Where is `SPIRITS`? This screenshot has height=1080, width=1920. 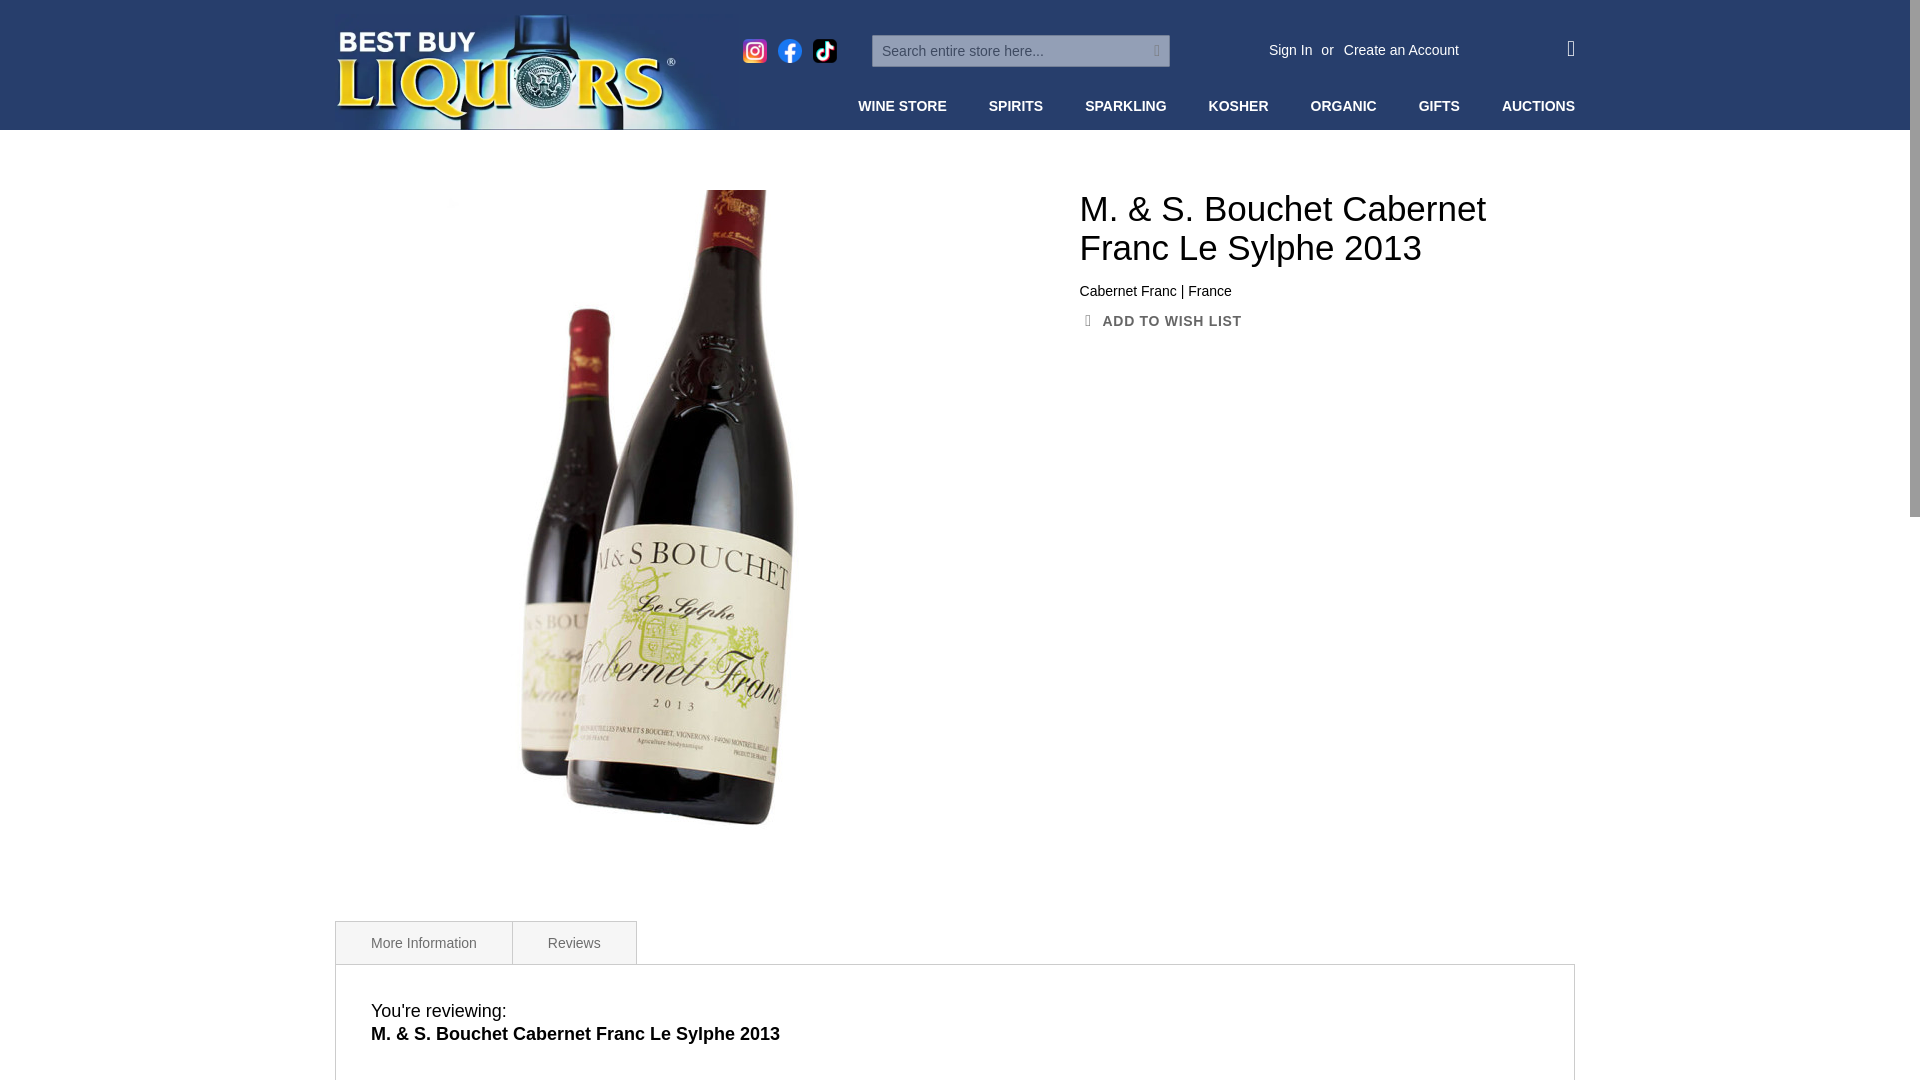 SPIRITS is located at coordinates (1020, 106).